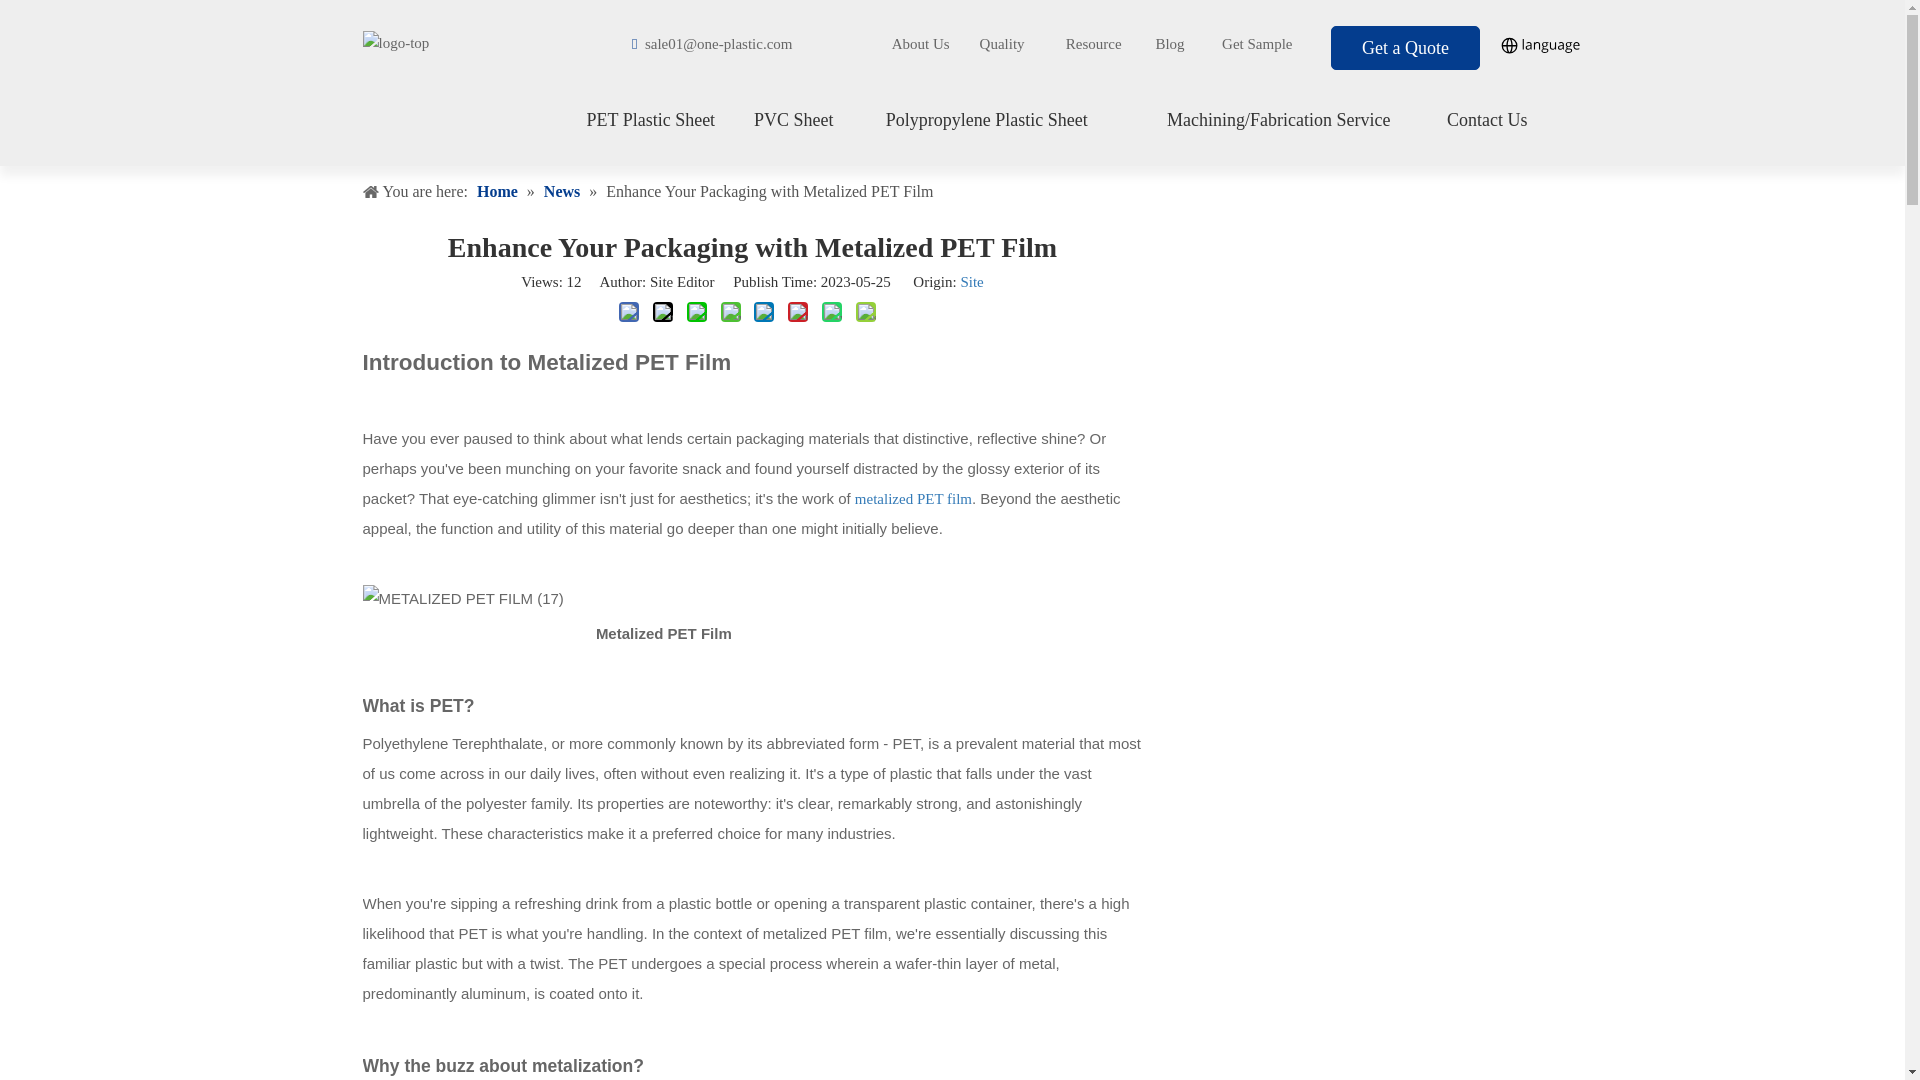 The width and height of the screenshot is (1920, 1080). I want to click on Get Sample, so click(1256, 43).